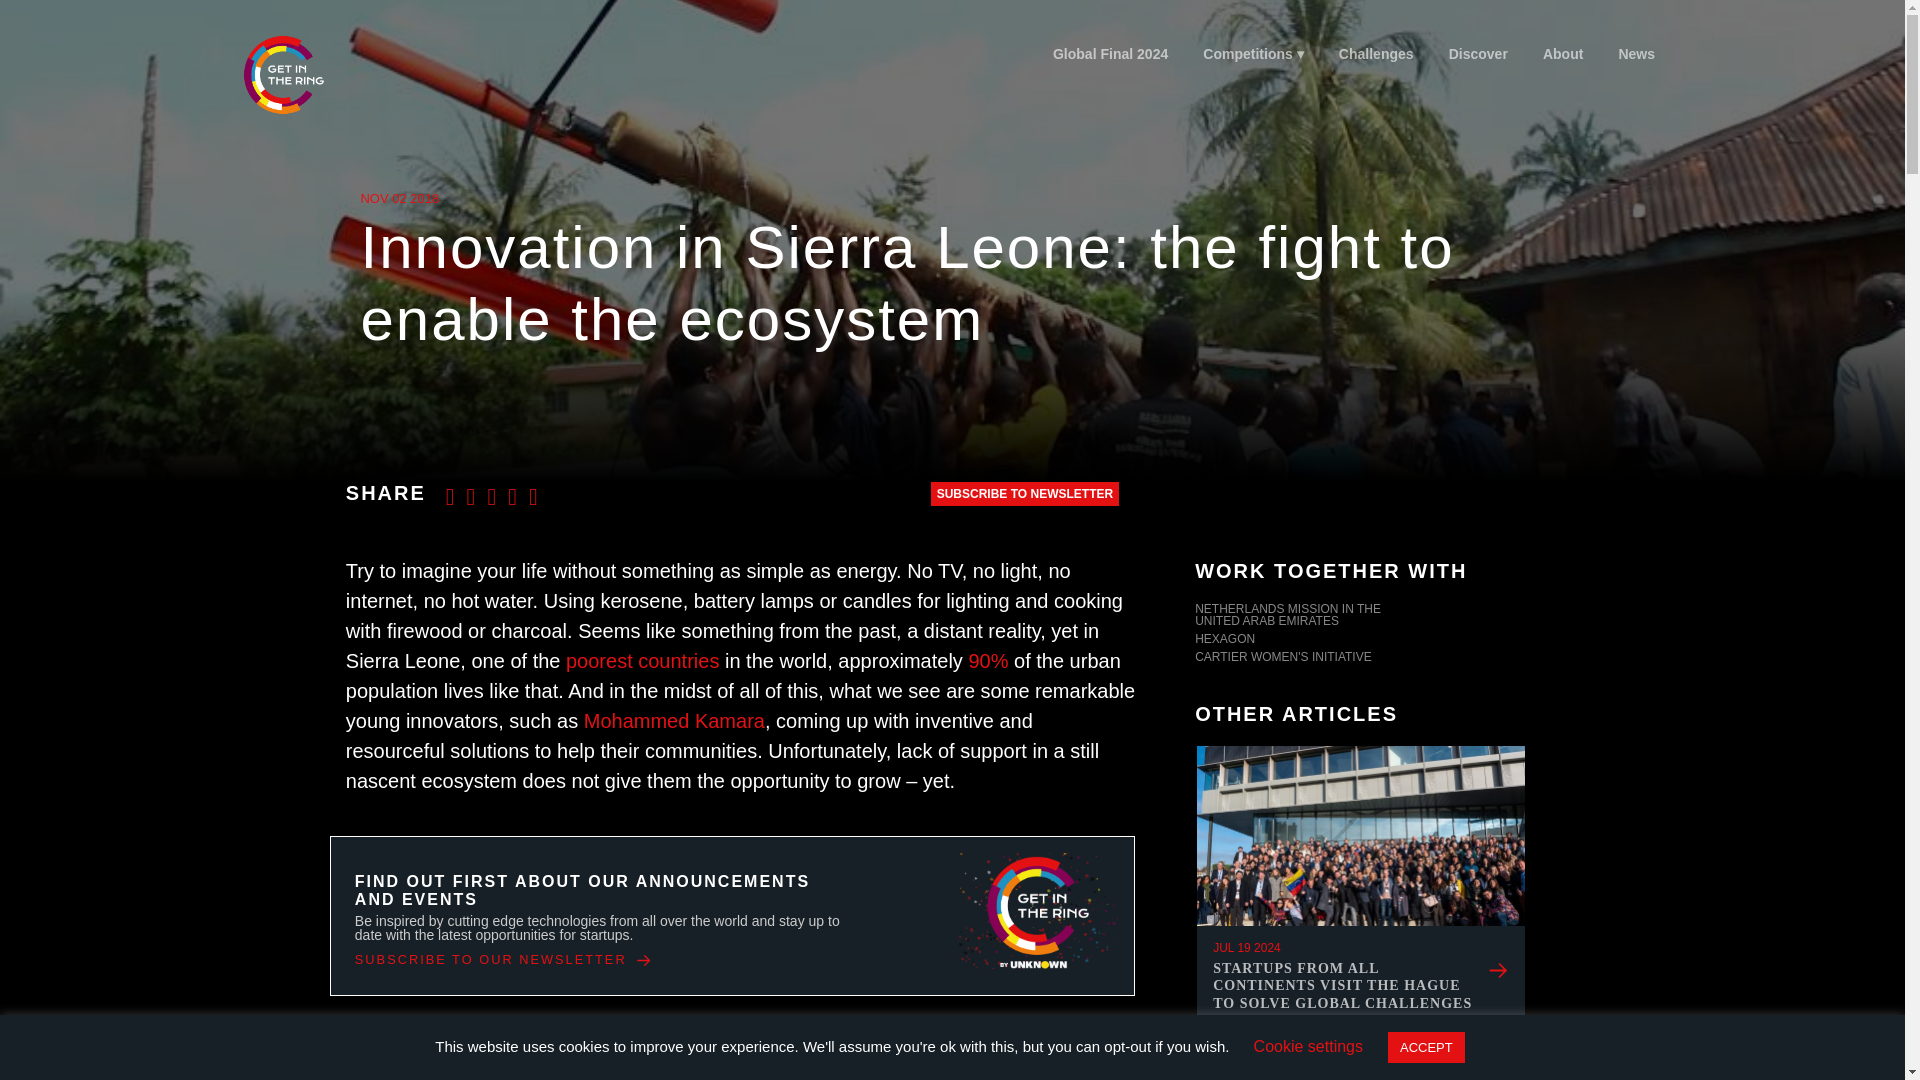 The image size is (1920, 1080). Describe the element at coordinates (1109, 54) in the screenshot. I see `Global Final 2024` at that location.